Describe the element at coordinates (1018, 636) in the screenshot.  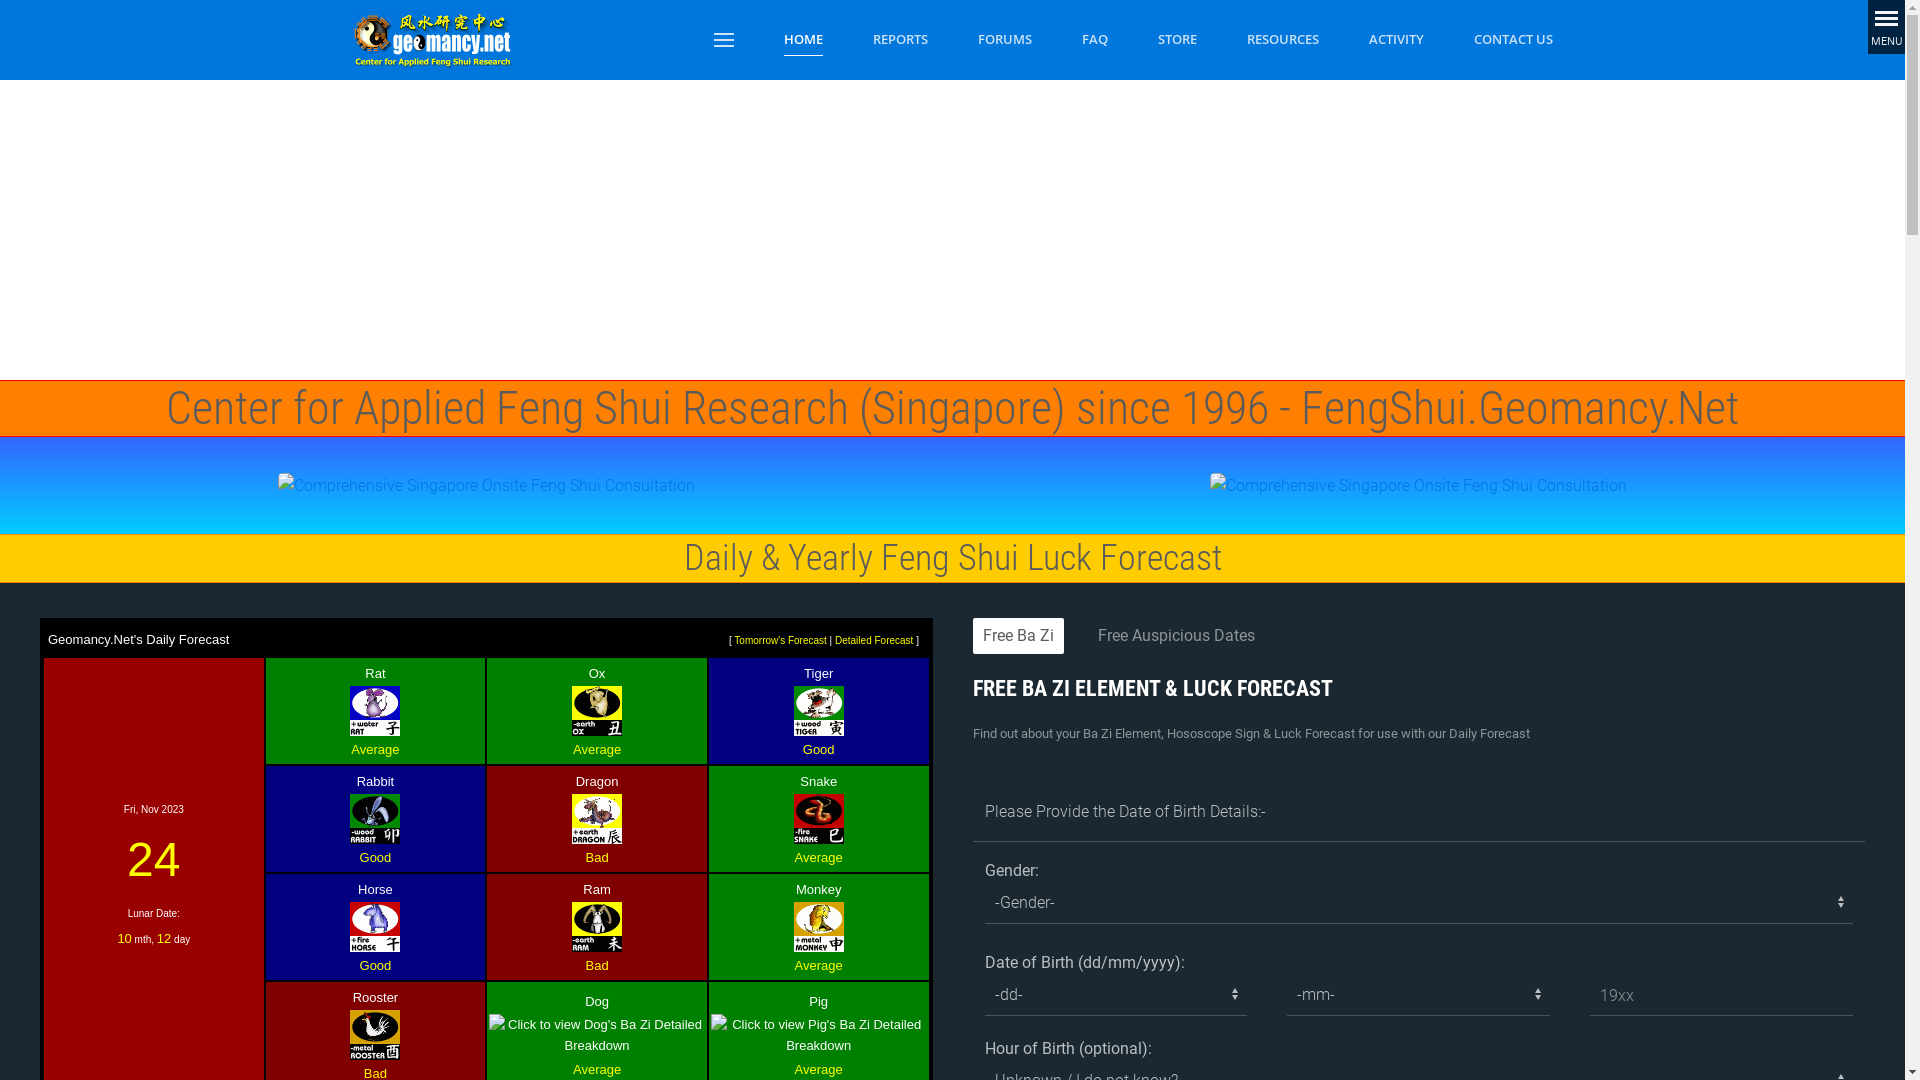
I see `Free Ba Zi` at that location.